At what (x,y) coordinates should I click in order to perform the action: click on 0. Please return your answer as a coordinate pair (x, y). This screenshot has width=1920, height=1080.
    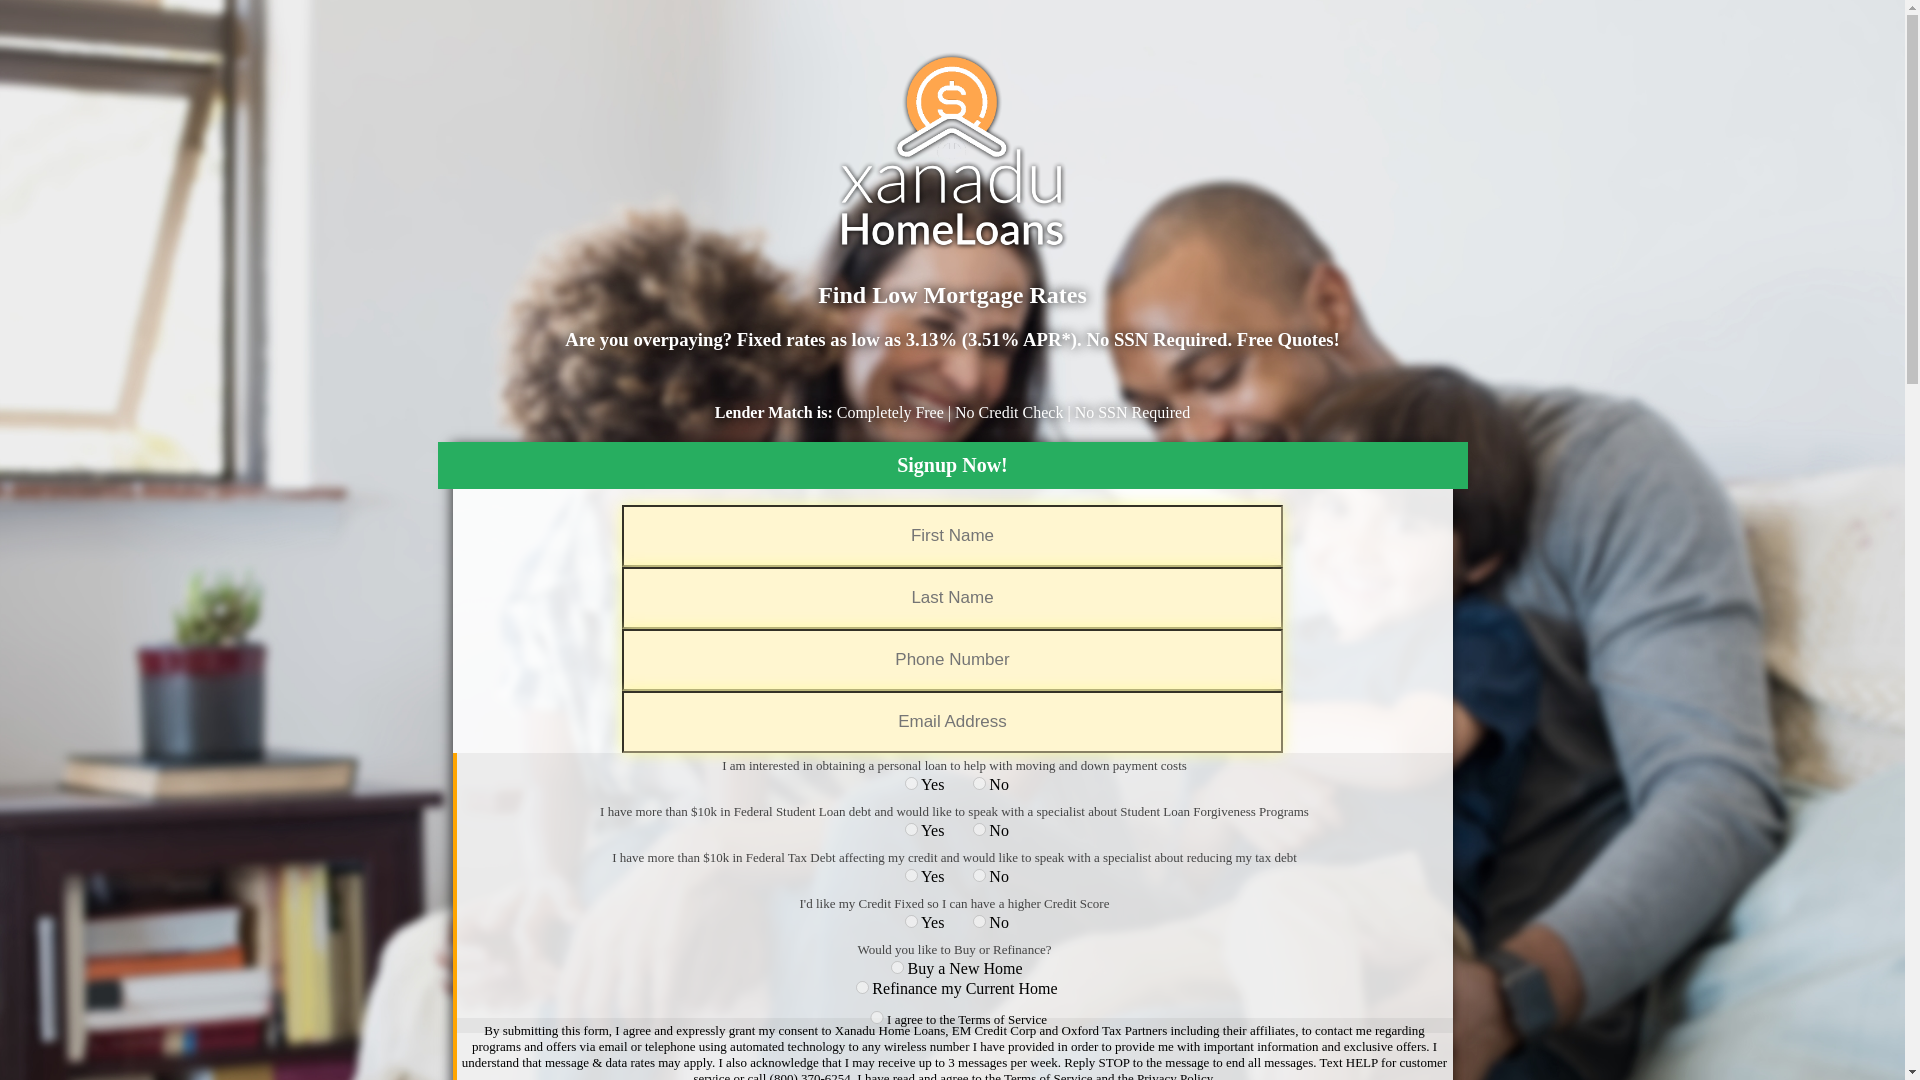
    Looking at the image, I should click on (980, 876).